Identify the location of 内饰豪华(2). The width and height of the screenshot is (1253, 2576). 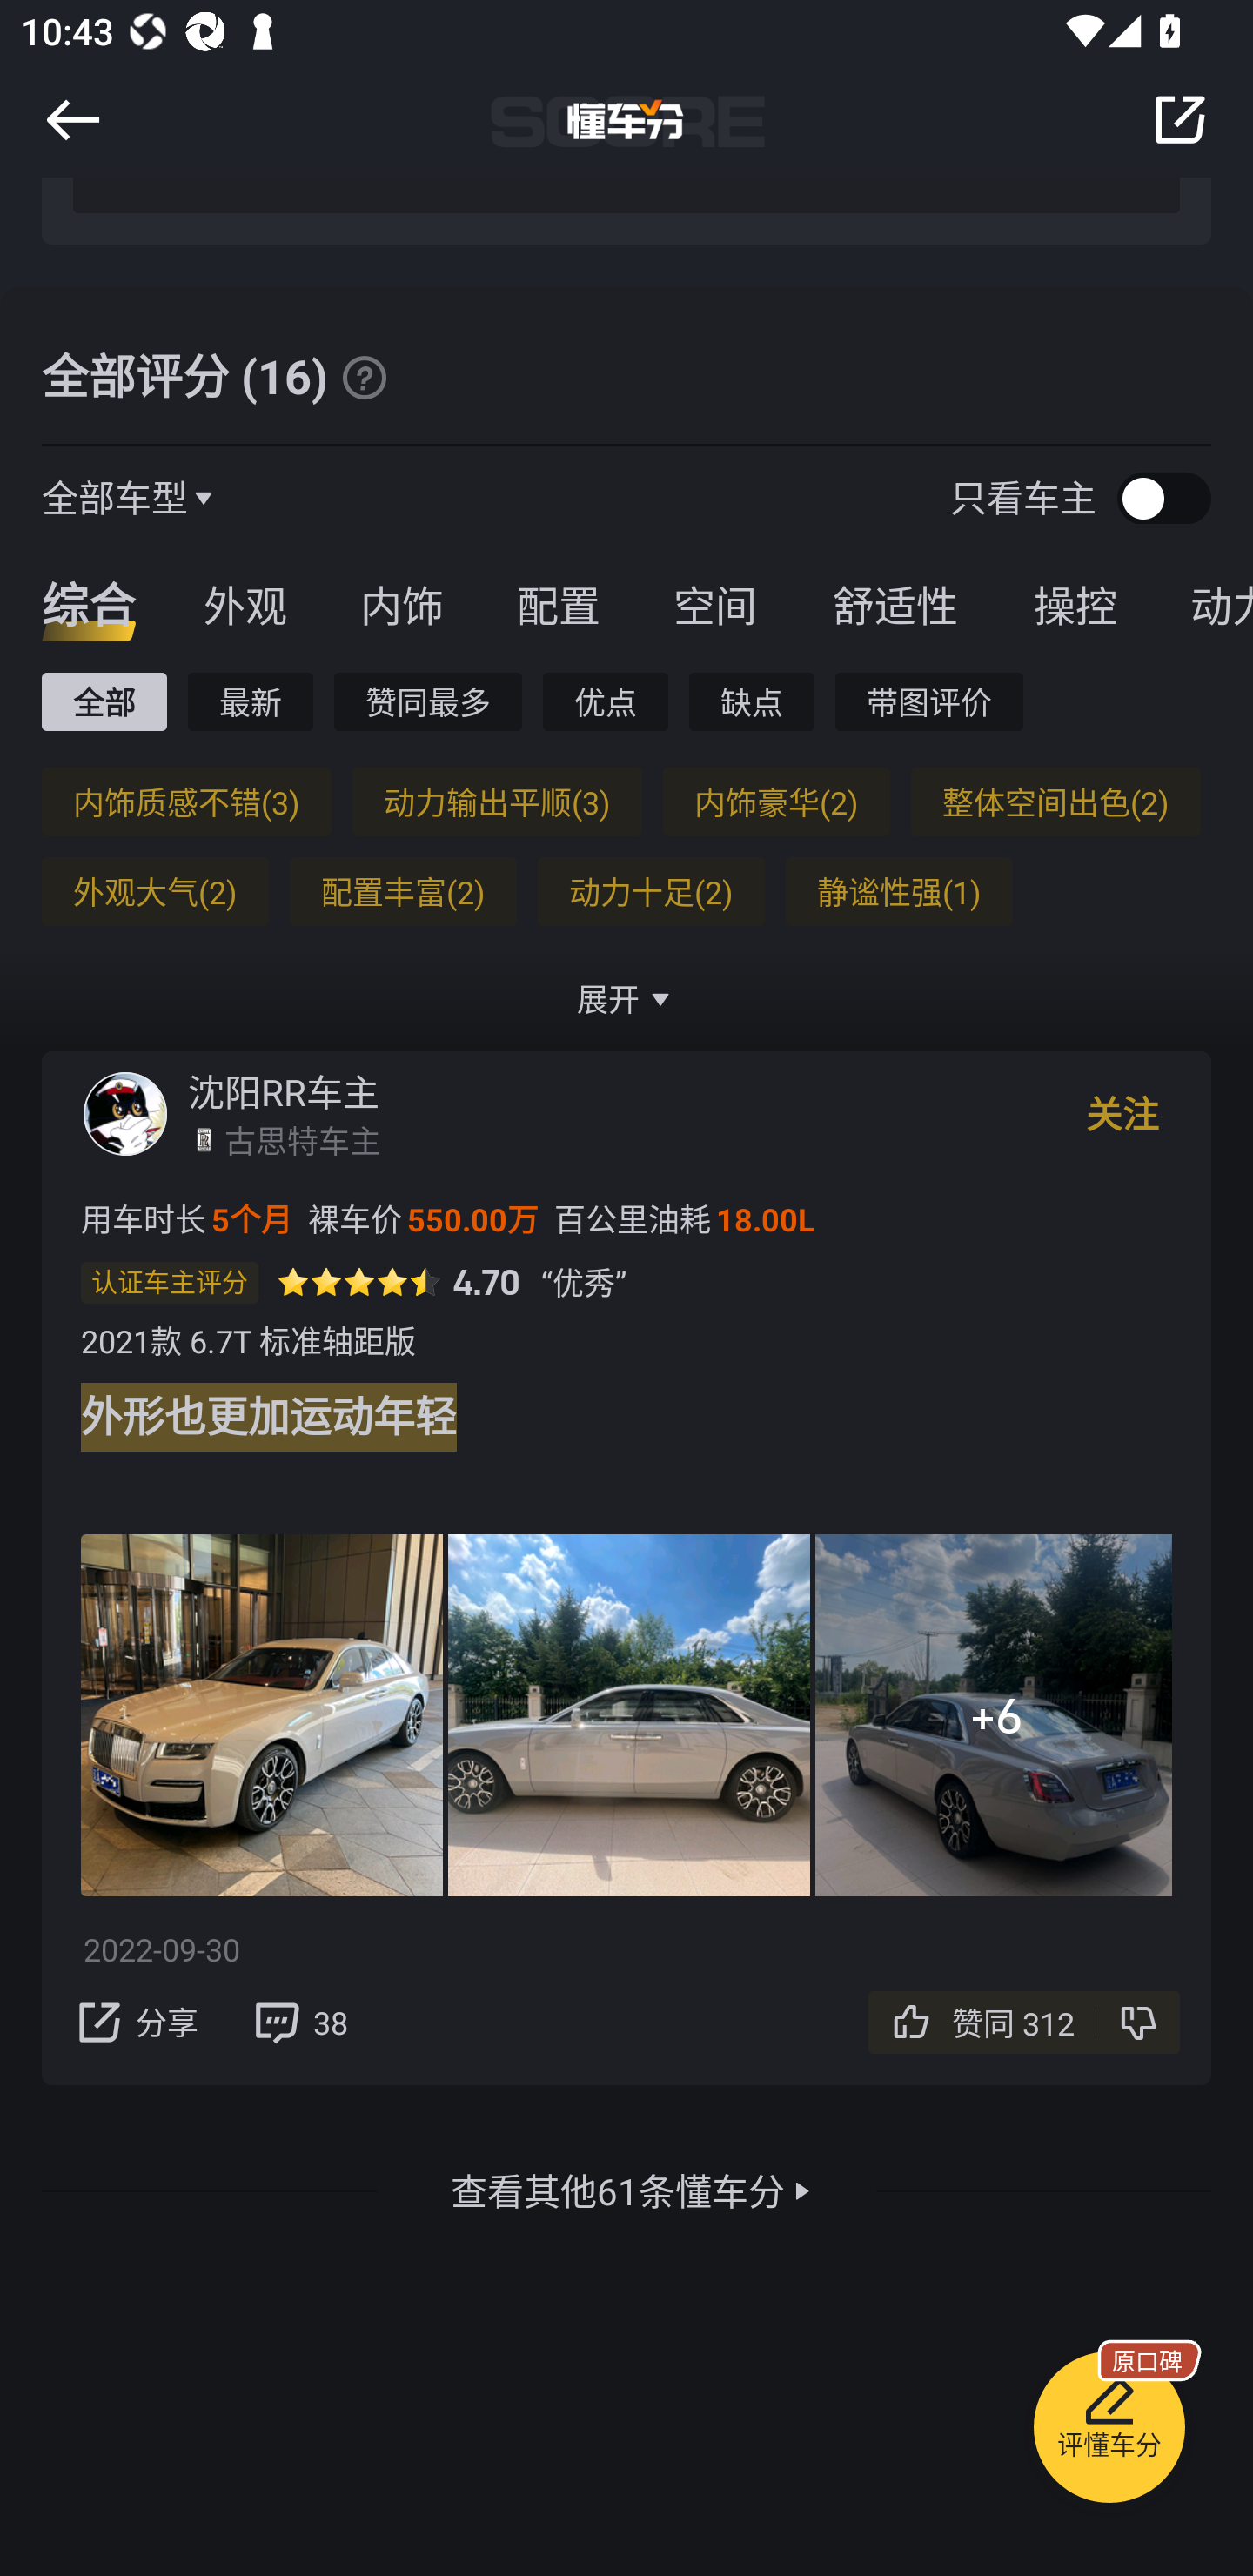
(776, 802).